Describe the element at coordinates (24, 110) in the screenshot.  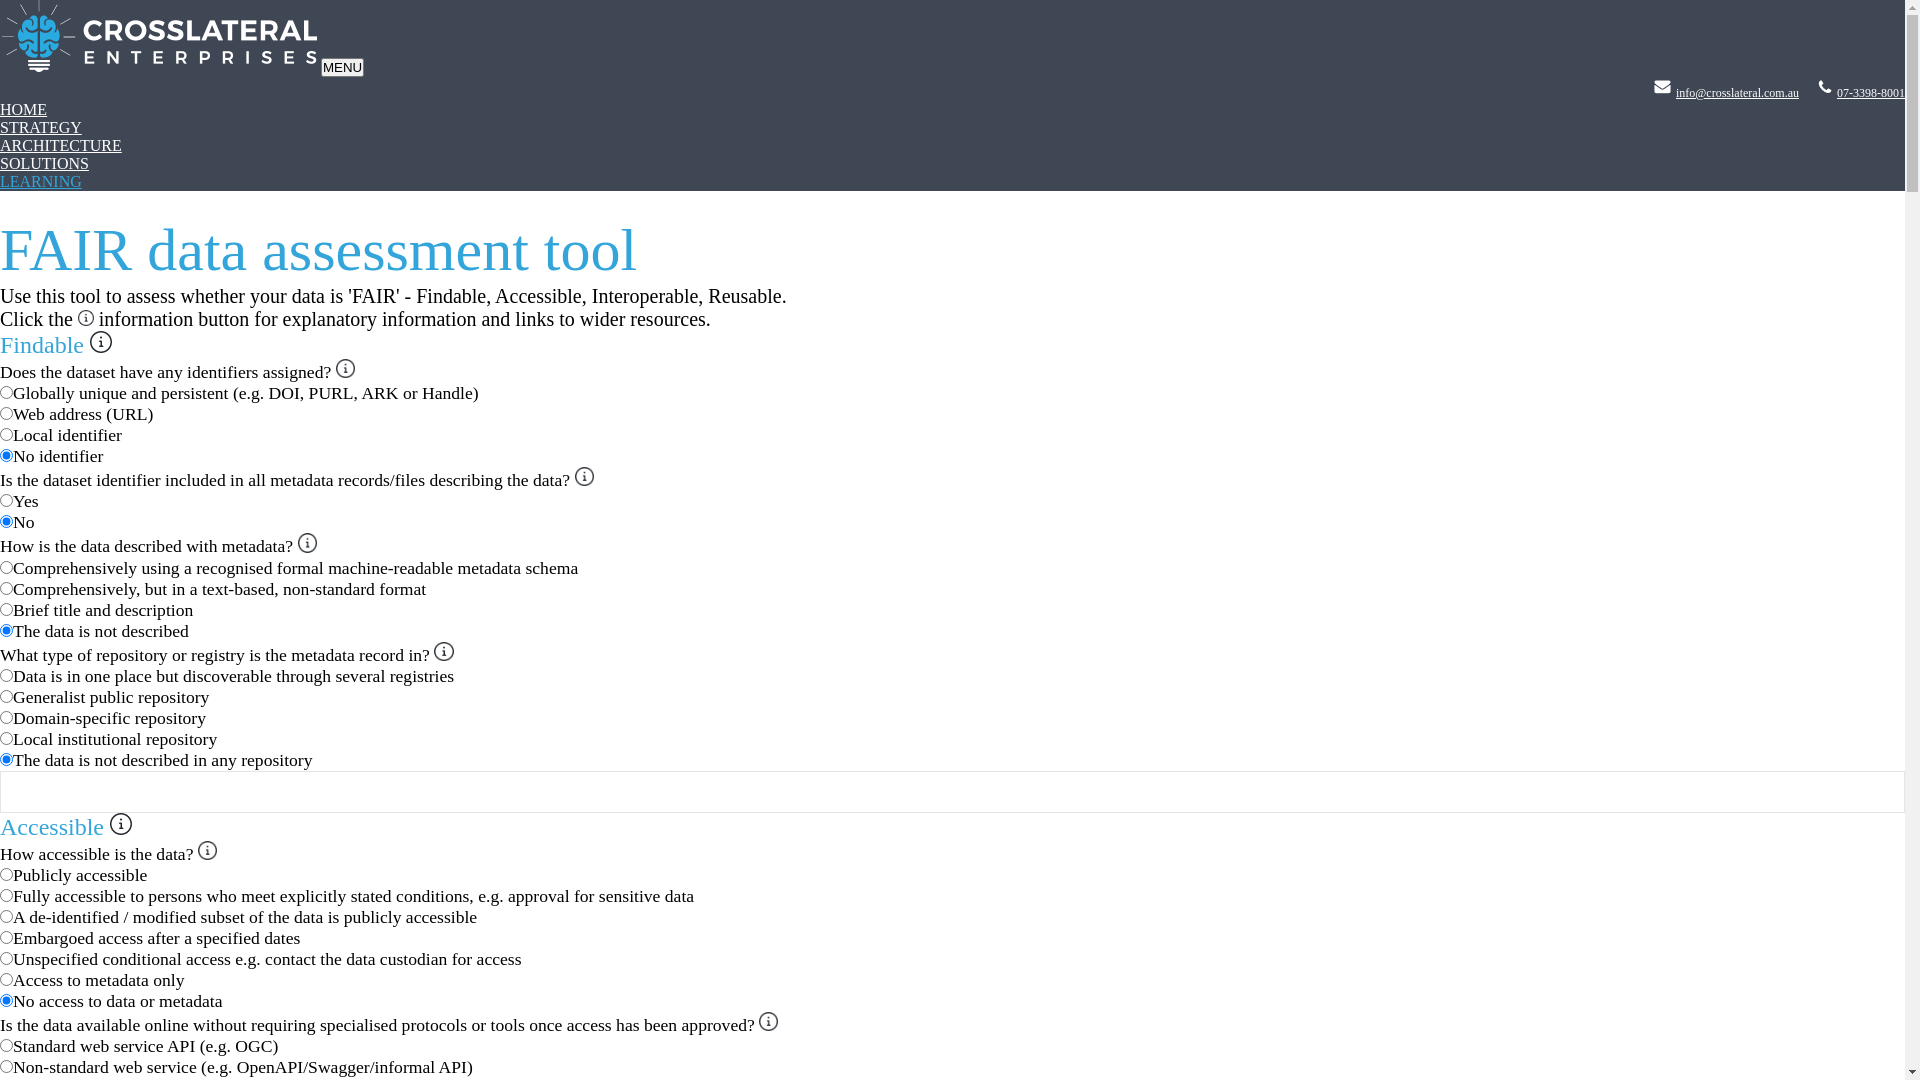
I see `HOME` at that location.